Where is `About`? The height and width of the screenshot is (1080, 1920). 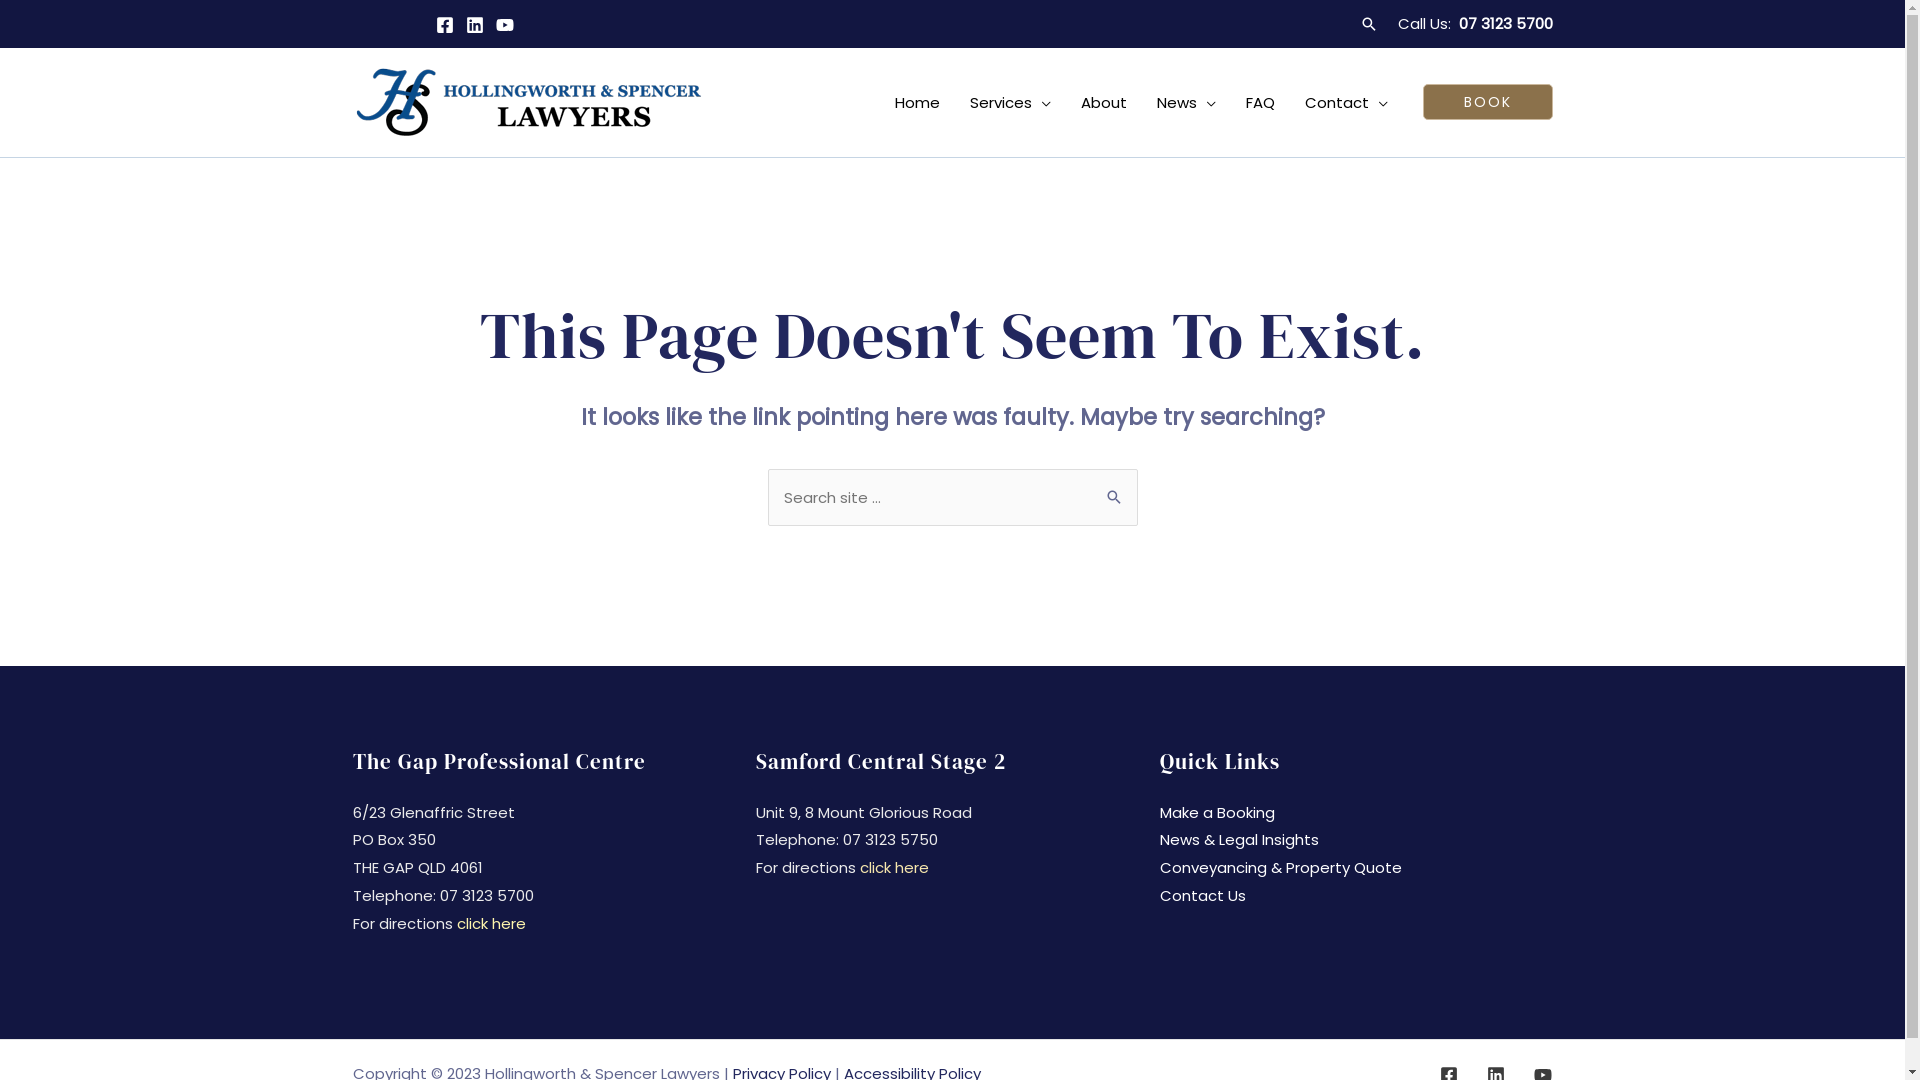
About is located at coordinates (1104, 102).